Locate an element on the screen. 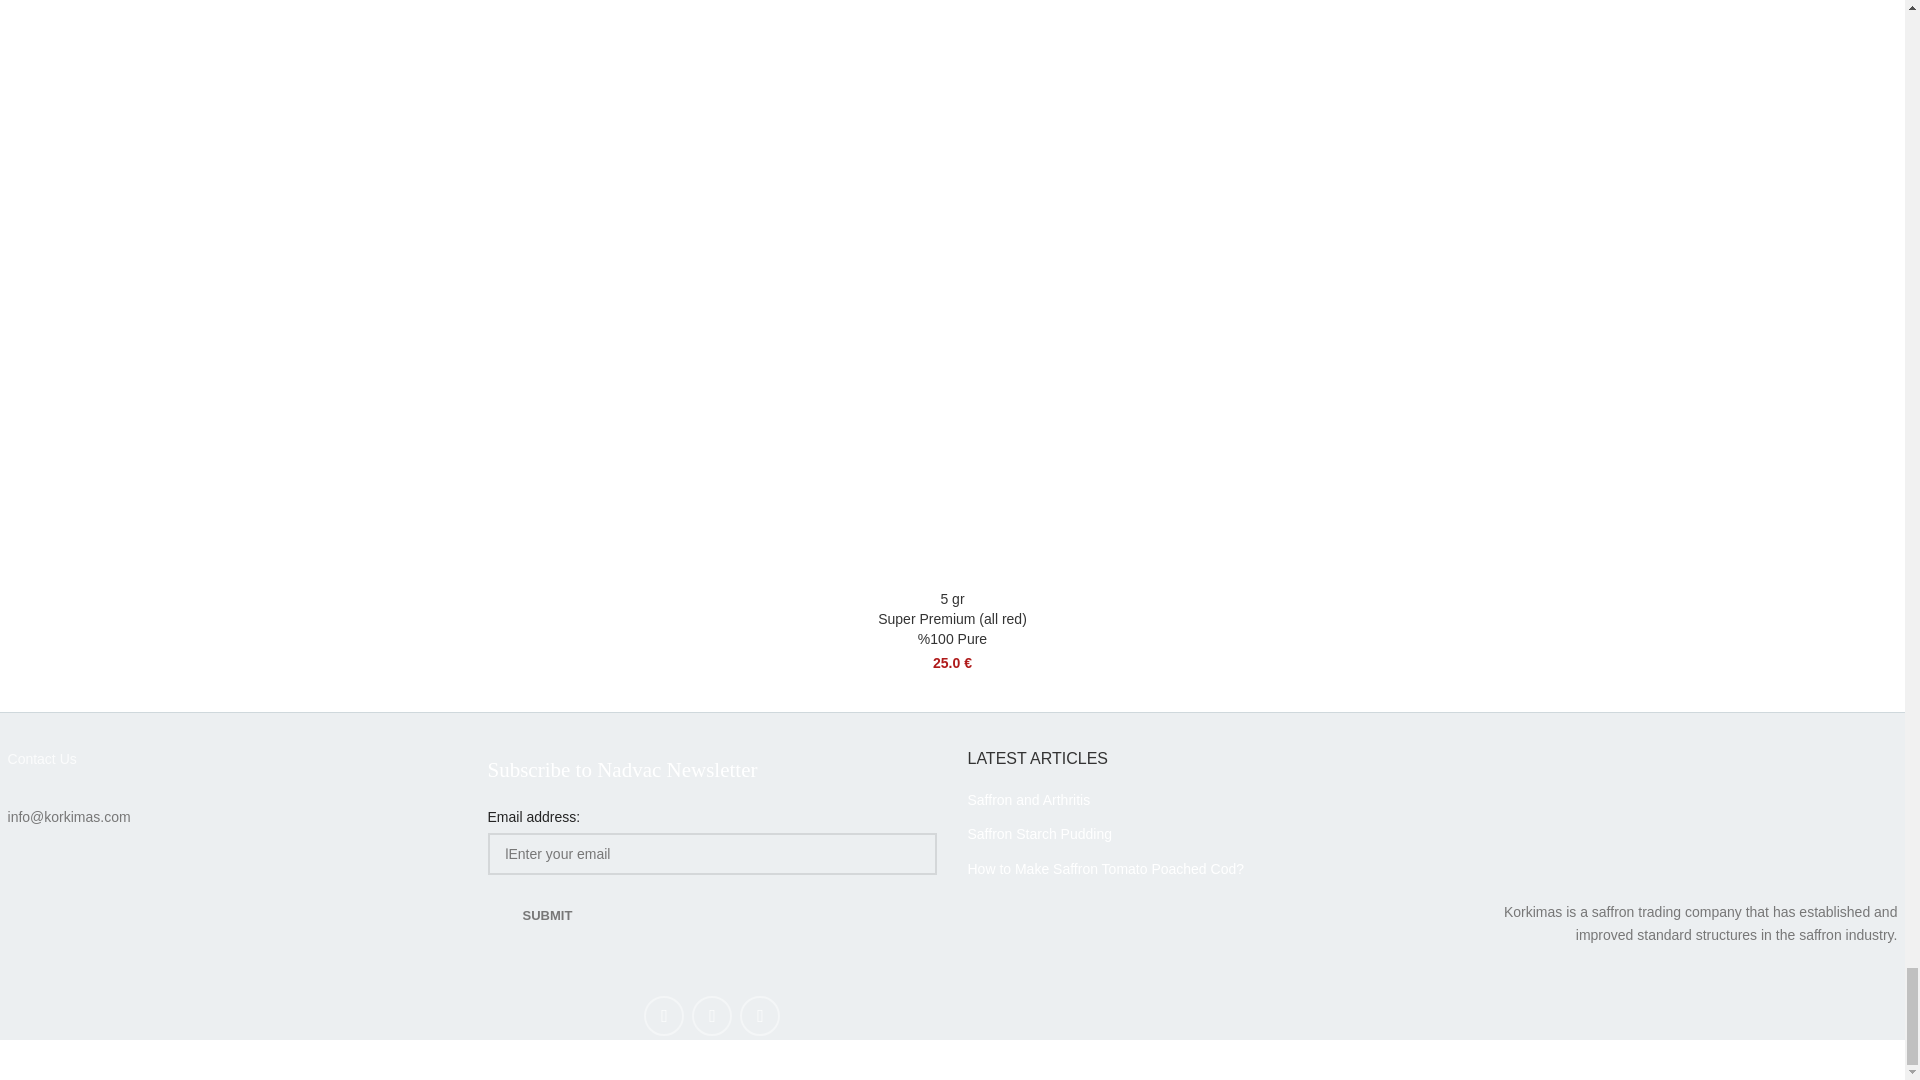 This screenshot has width=1920, height=1080. submit is located at coordinates (548, 916).